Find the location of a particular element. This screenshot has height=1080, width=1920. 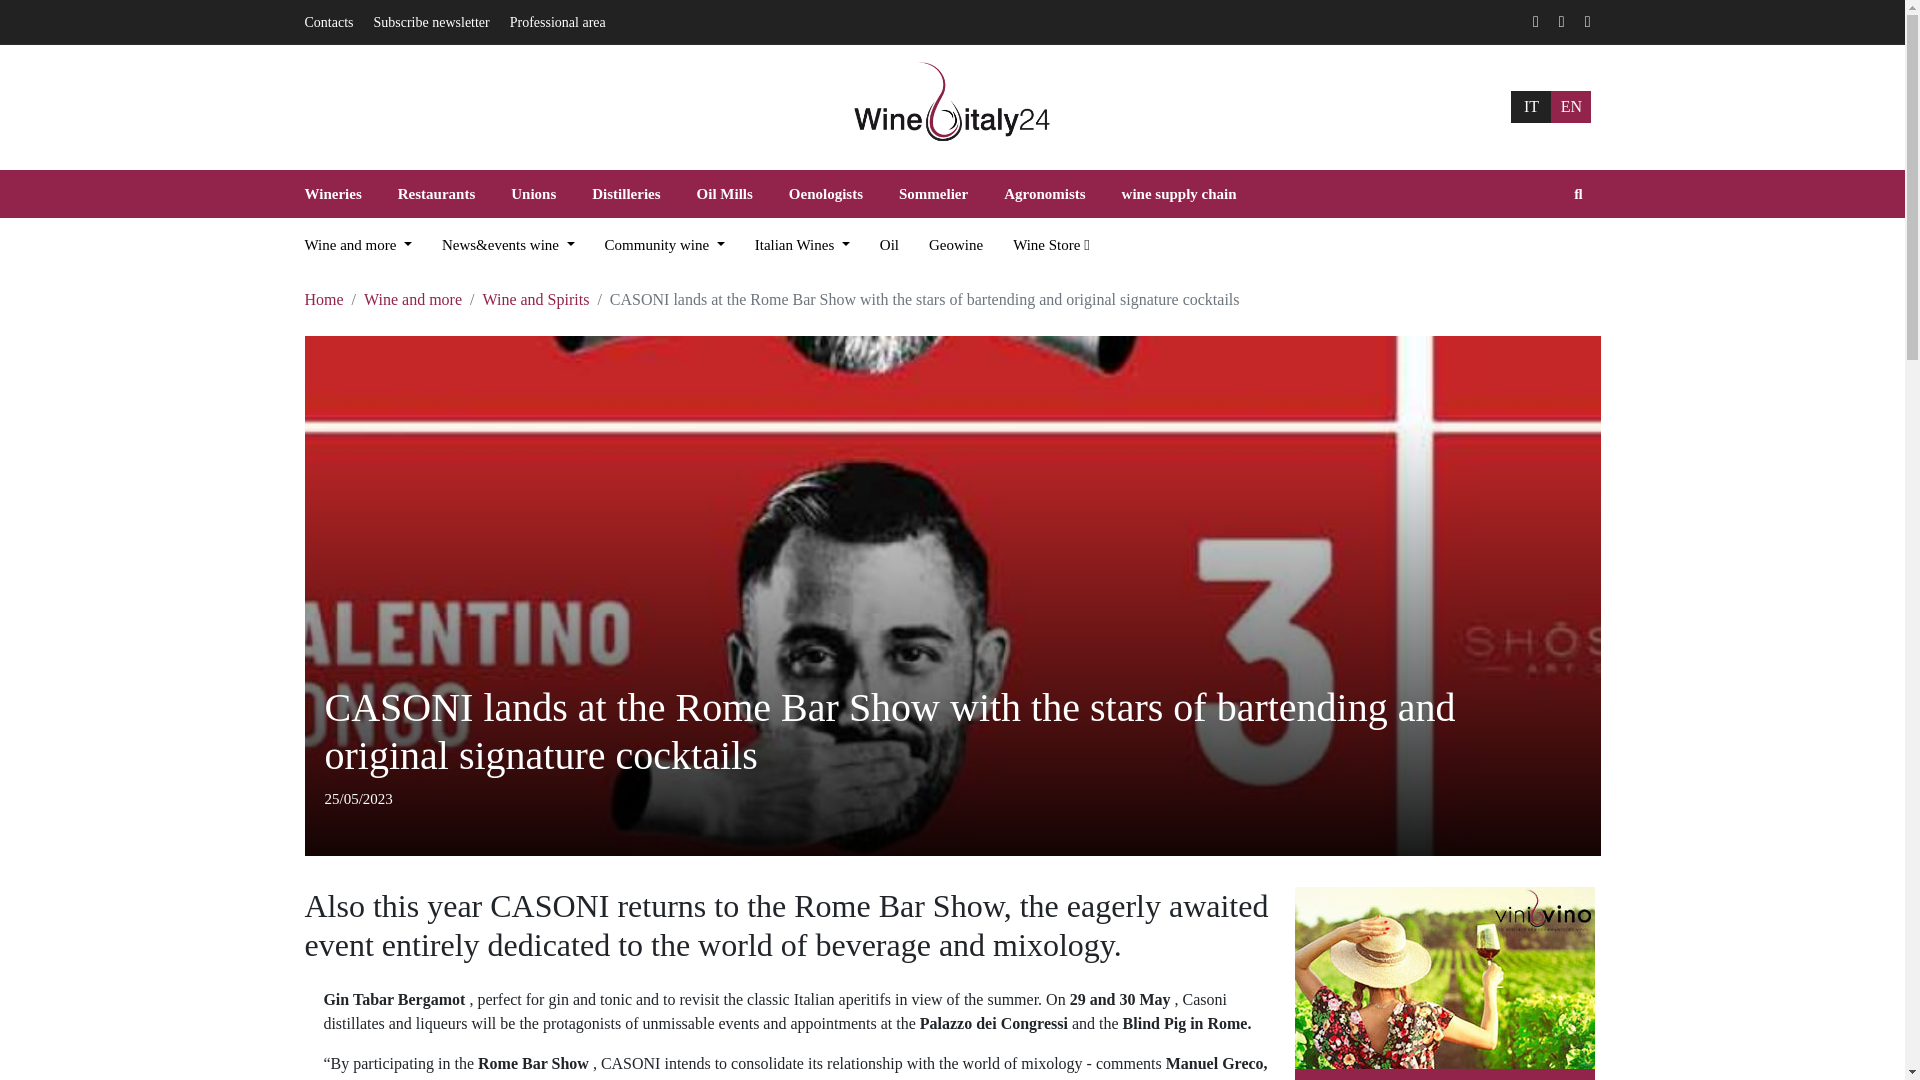

Distilleries is located at coordinates (626, 194).